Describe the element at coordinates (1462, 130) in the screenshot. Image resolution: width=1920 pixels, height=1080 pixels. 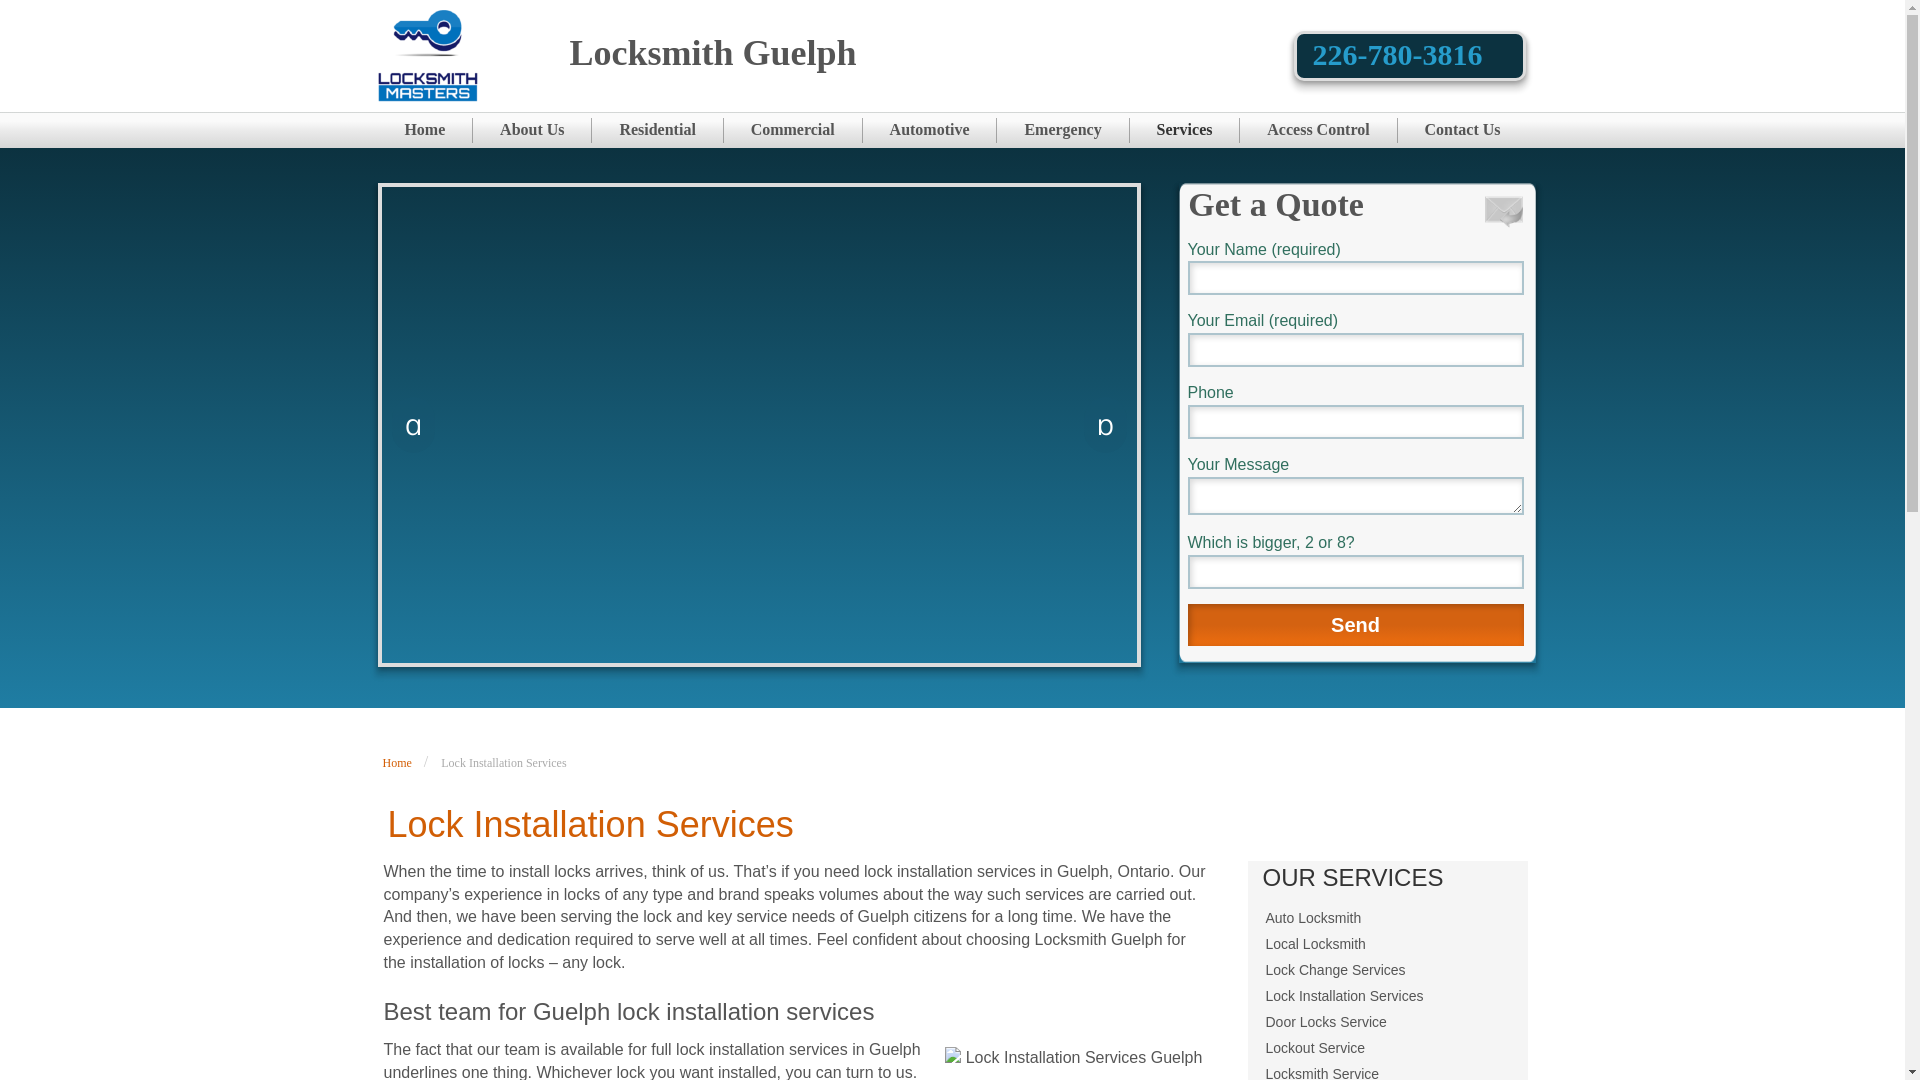
I see `Contact Us` at that location.